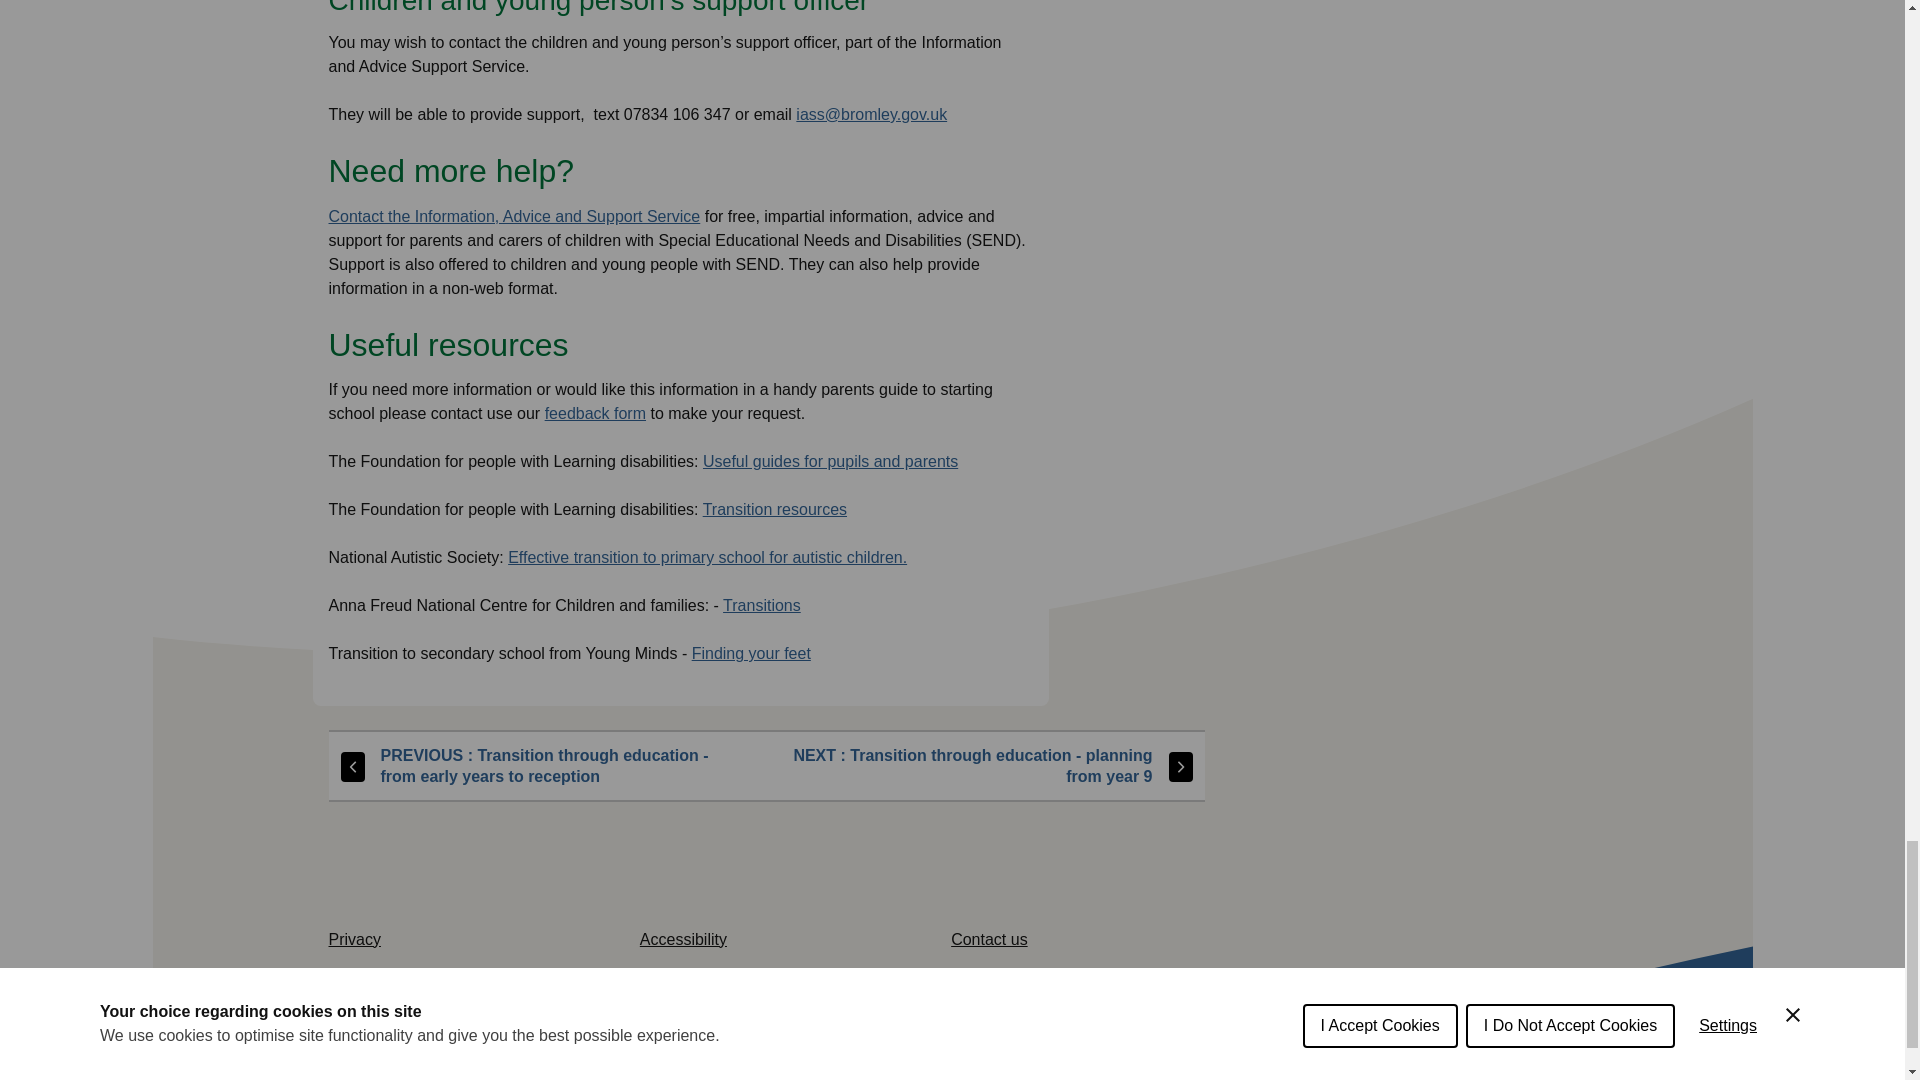 This screenshot has width=1920, height=1080. I want to click on Instagram, so click(1472, 1076).